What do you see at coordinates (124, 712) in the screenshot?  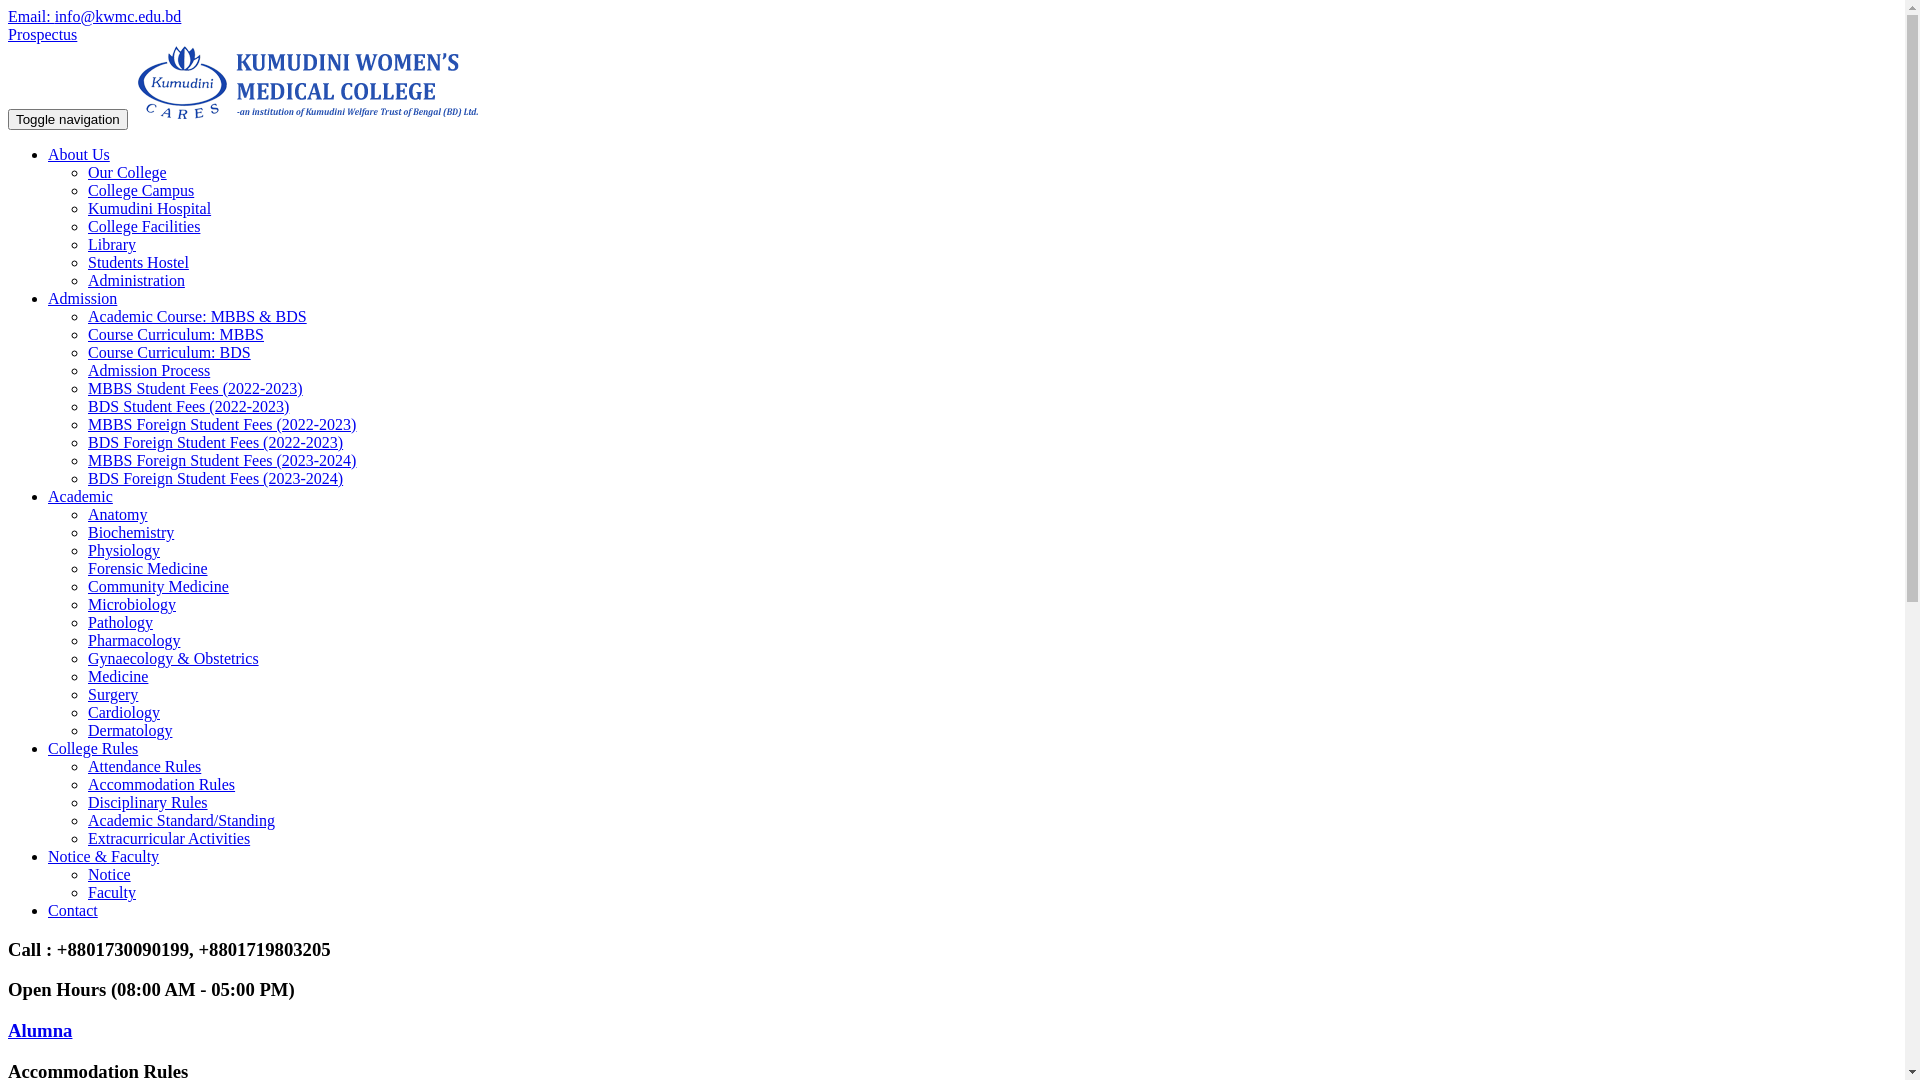 I see `Cardiology` at bounding box center [124, 712].